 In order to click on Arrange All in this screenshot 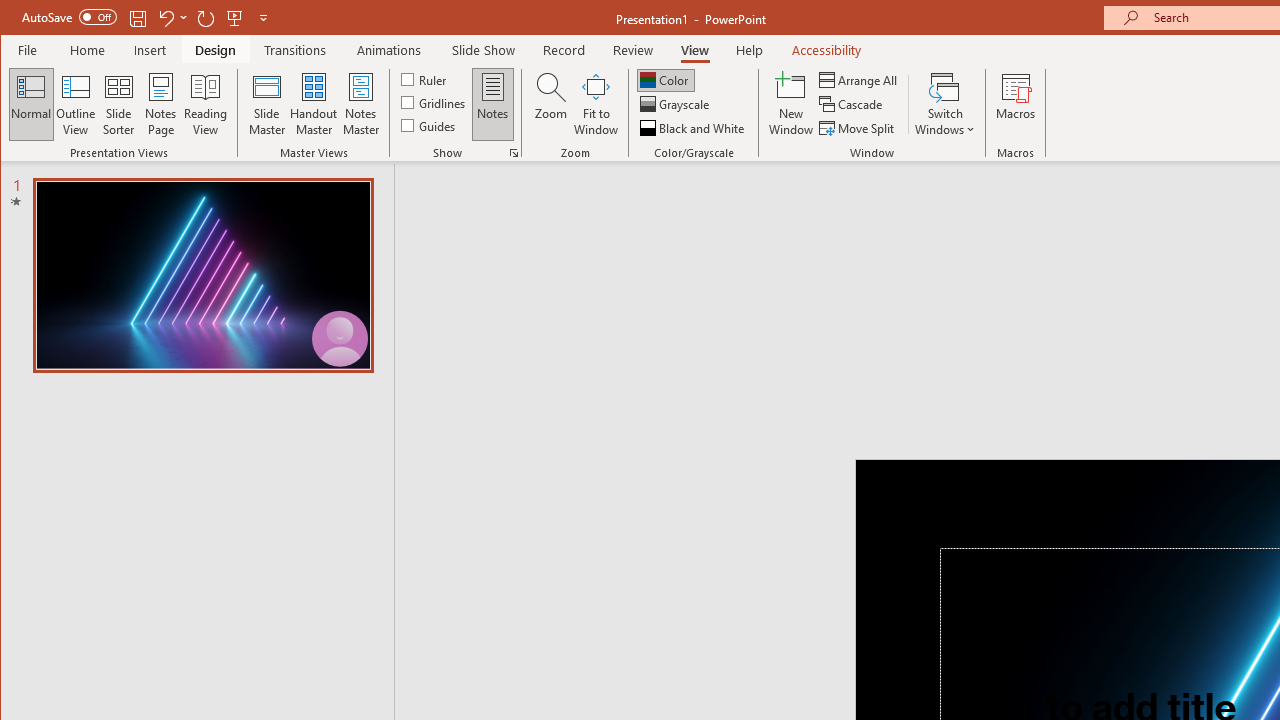, I will do `click(860, 80)`.